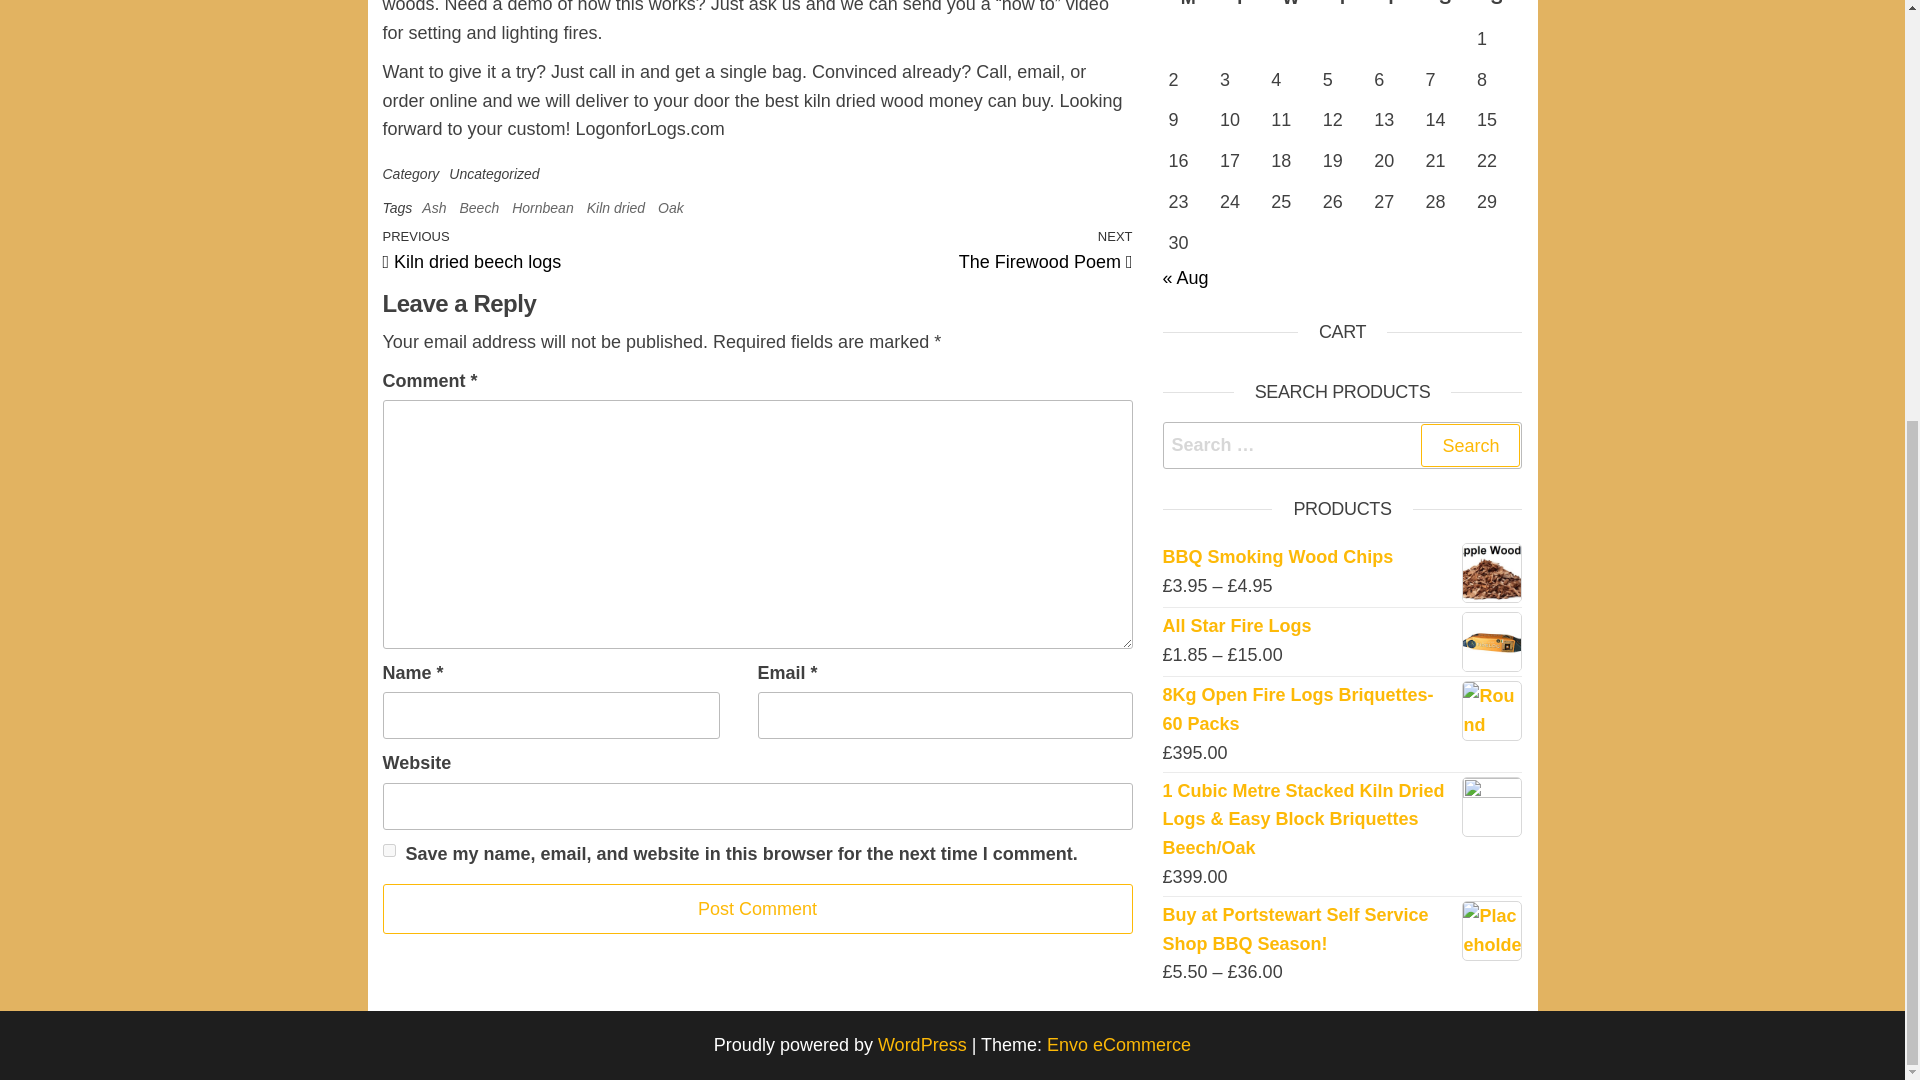  I want to click on Hornbean, so click(543, 208).